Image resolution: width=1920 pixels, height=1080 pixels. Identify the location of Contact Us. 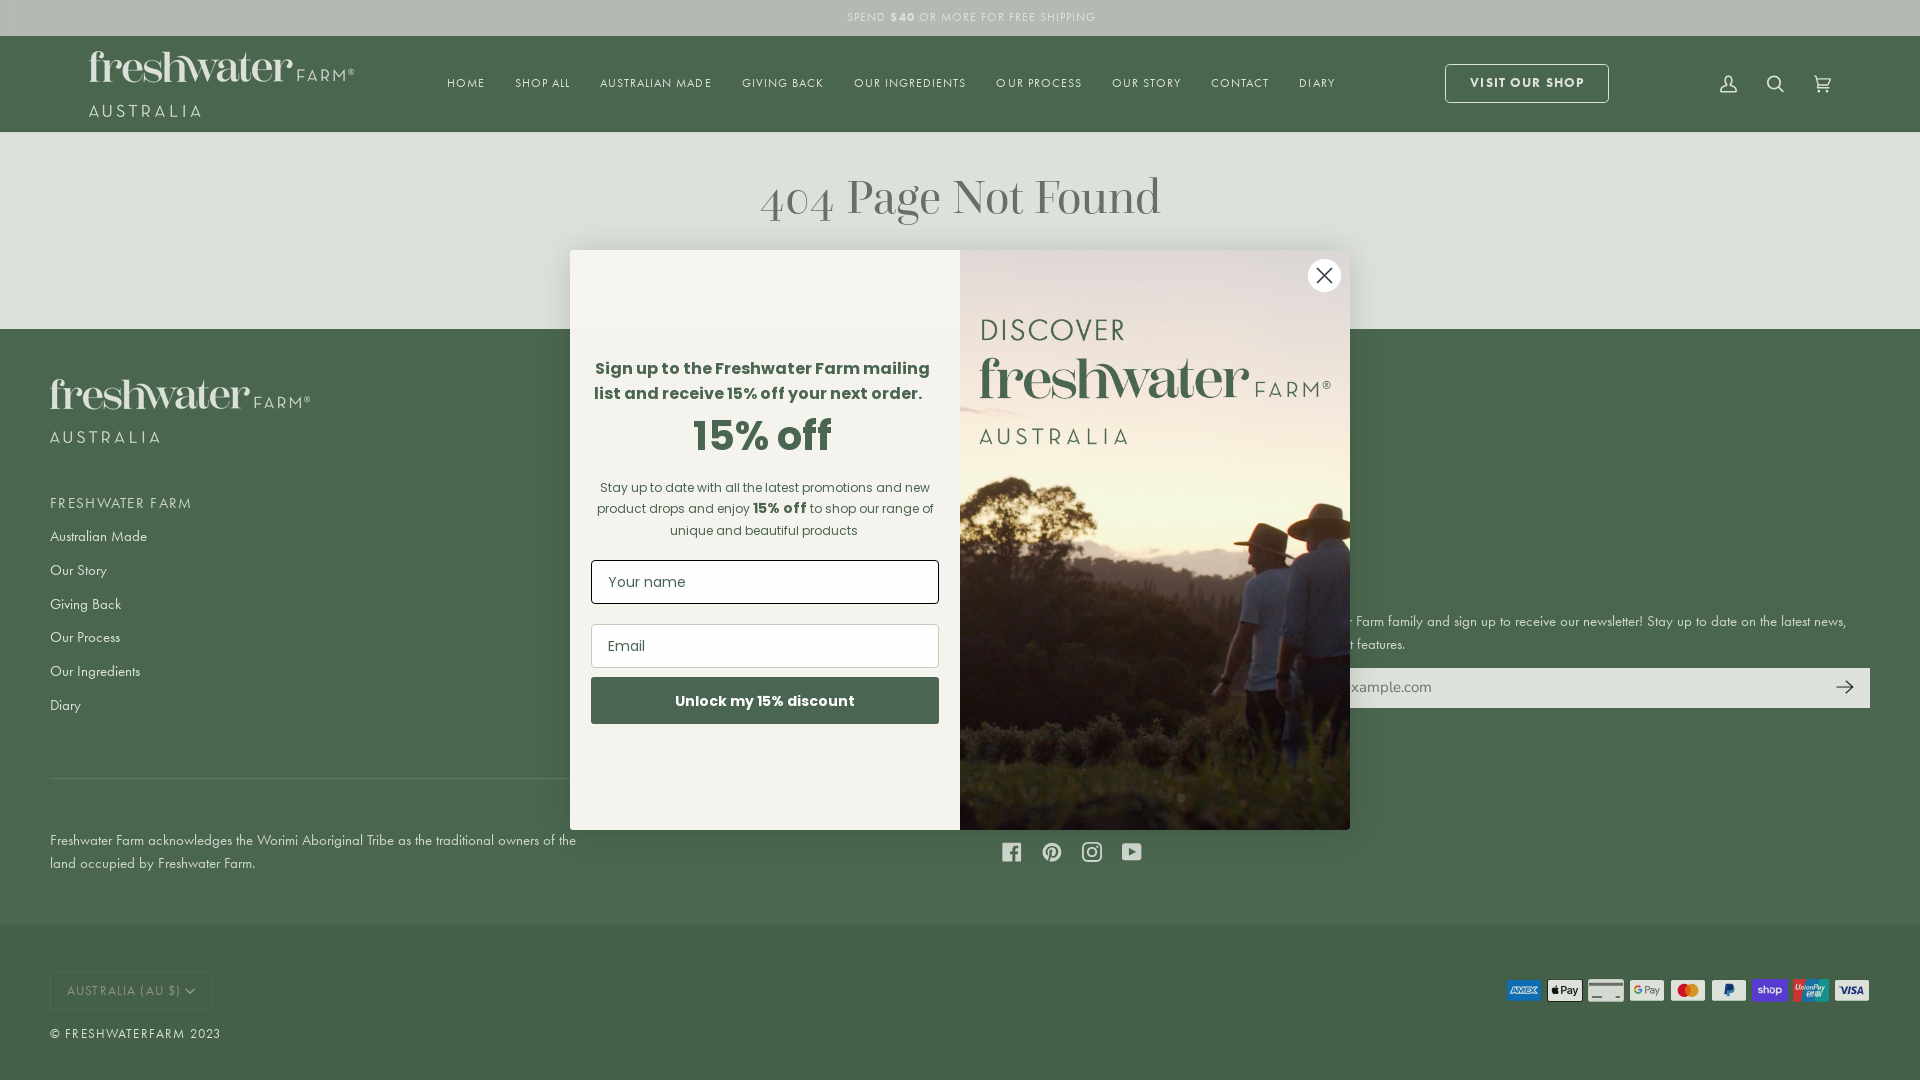
(640, 536).